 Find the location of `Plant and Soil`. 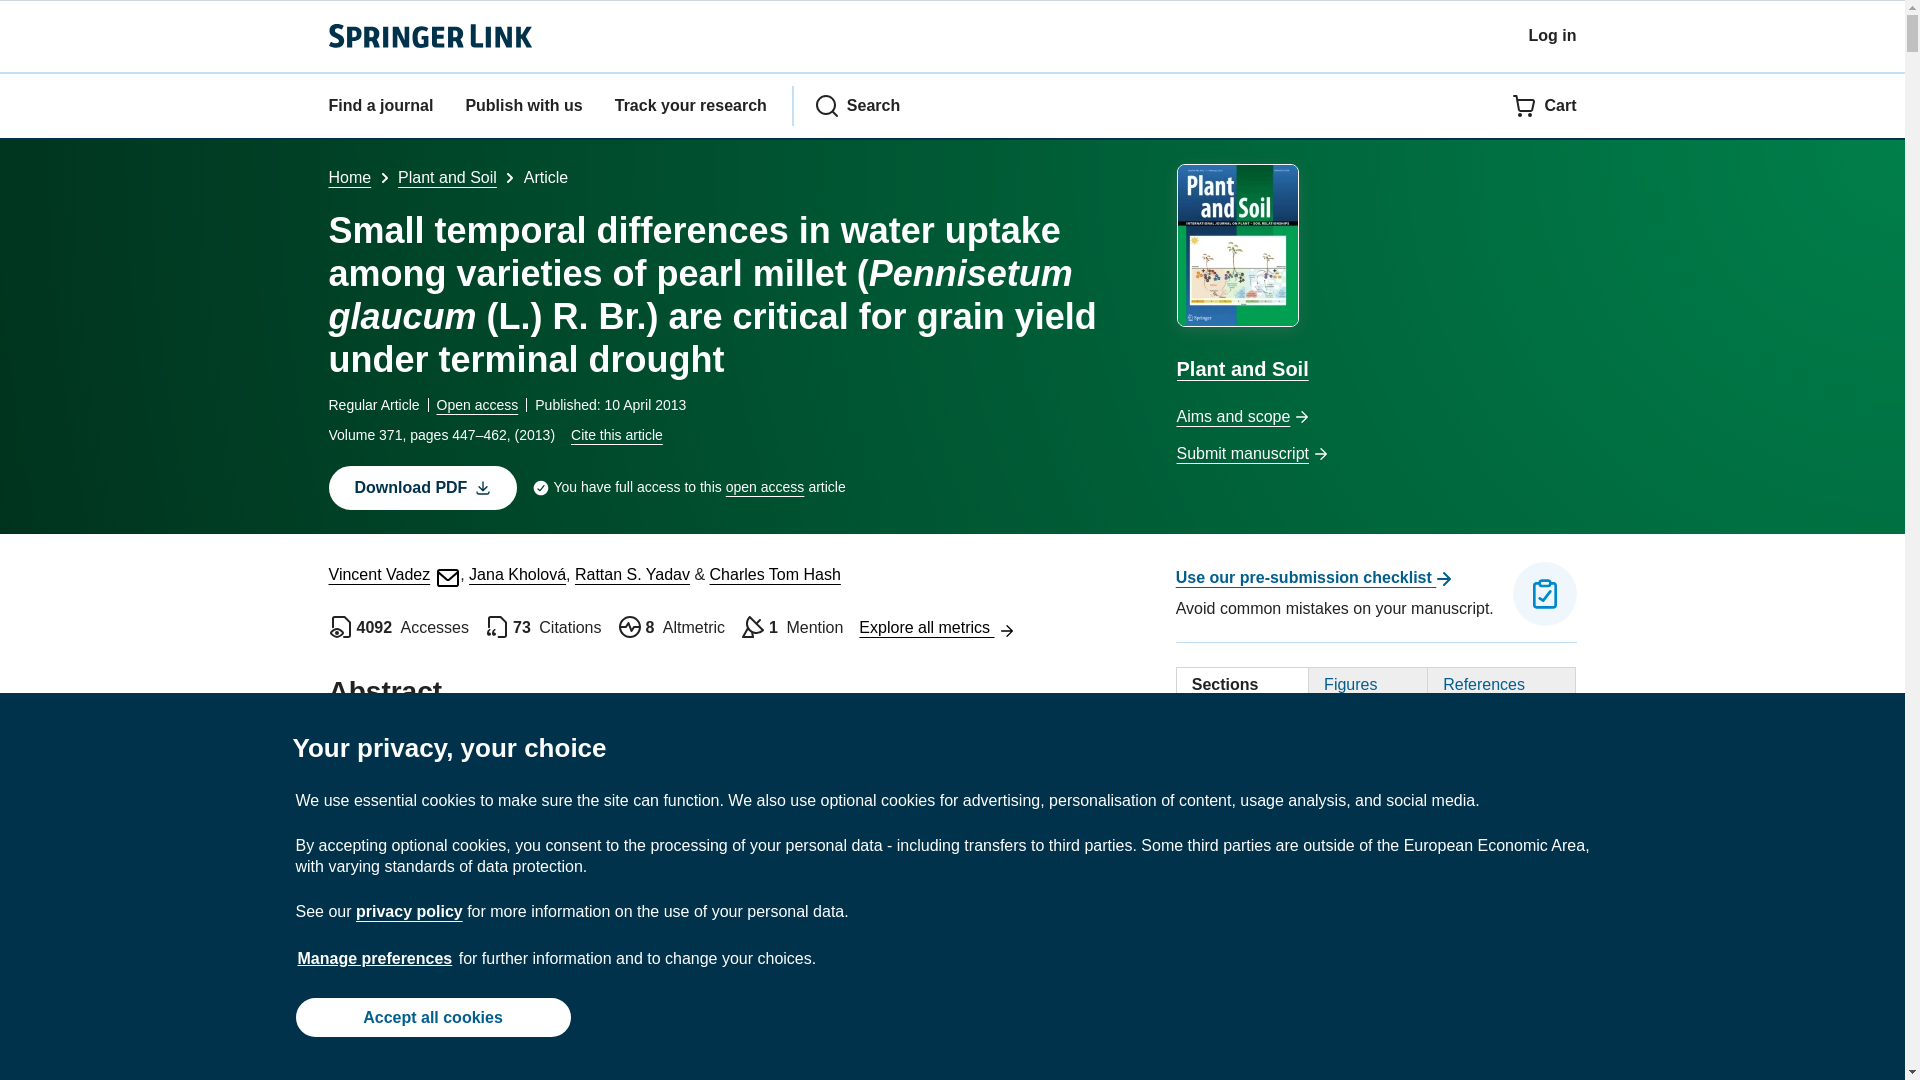

Plant and Soil is located at coordinates (447, 176).